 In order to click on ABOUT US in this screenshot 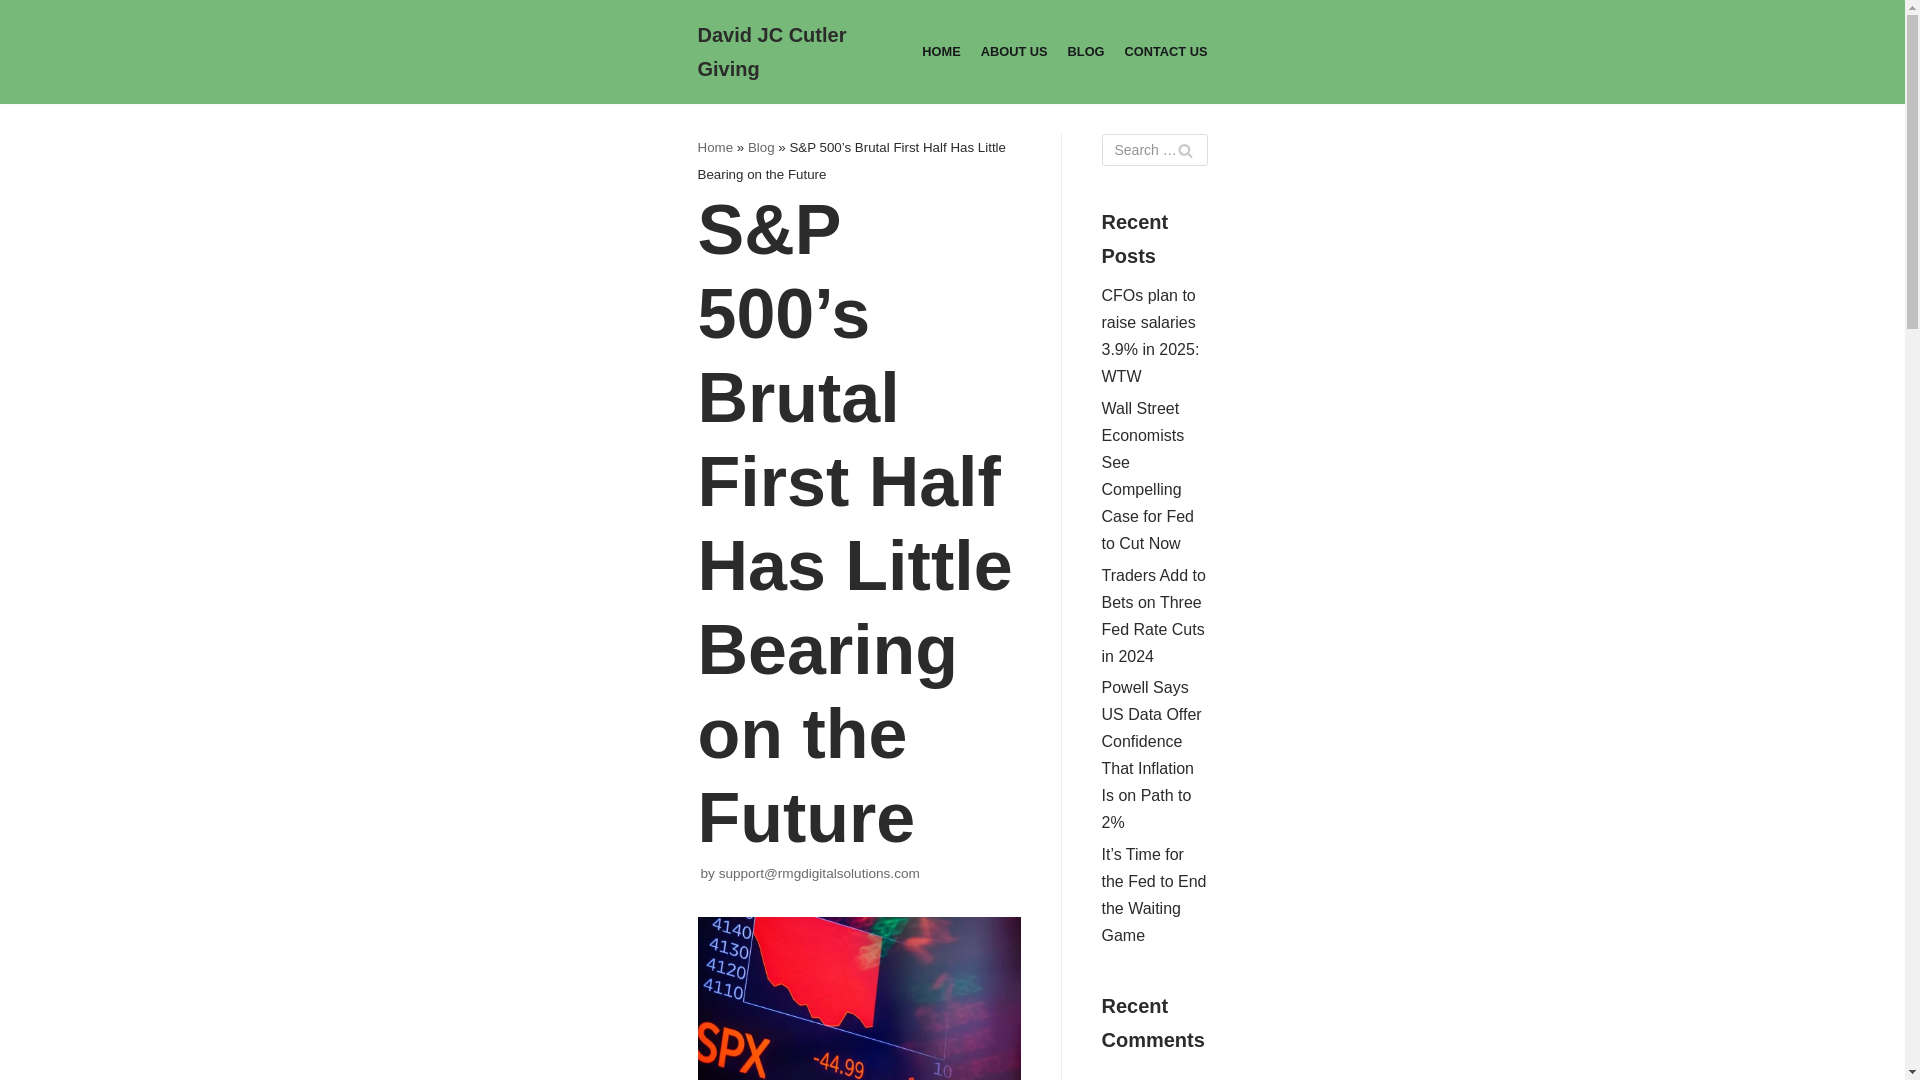, I will do `click(1014, 52)`.